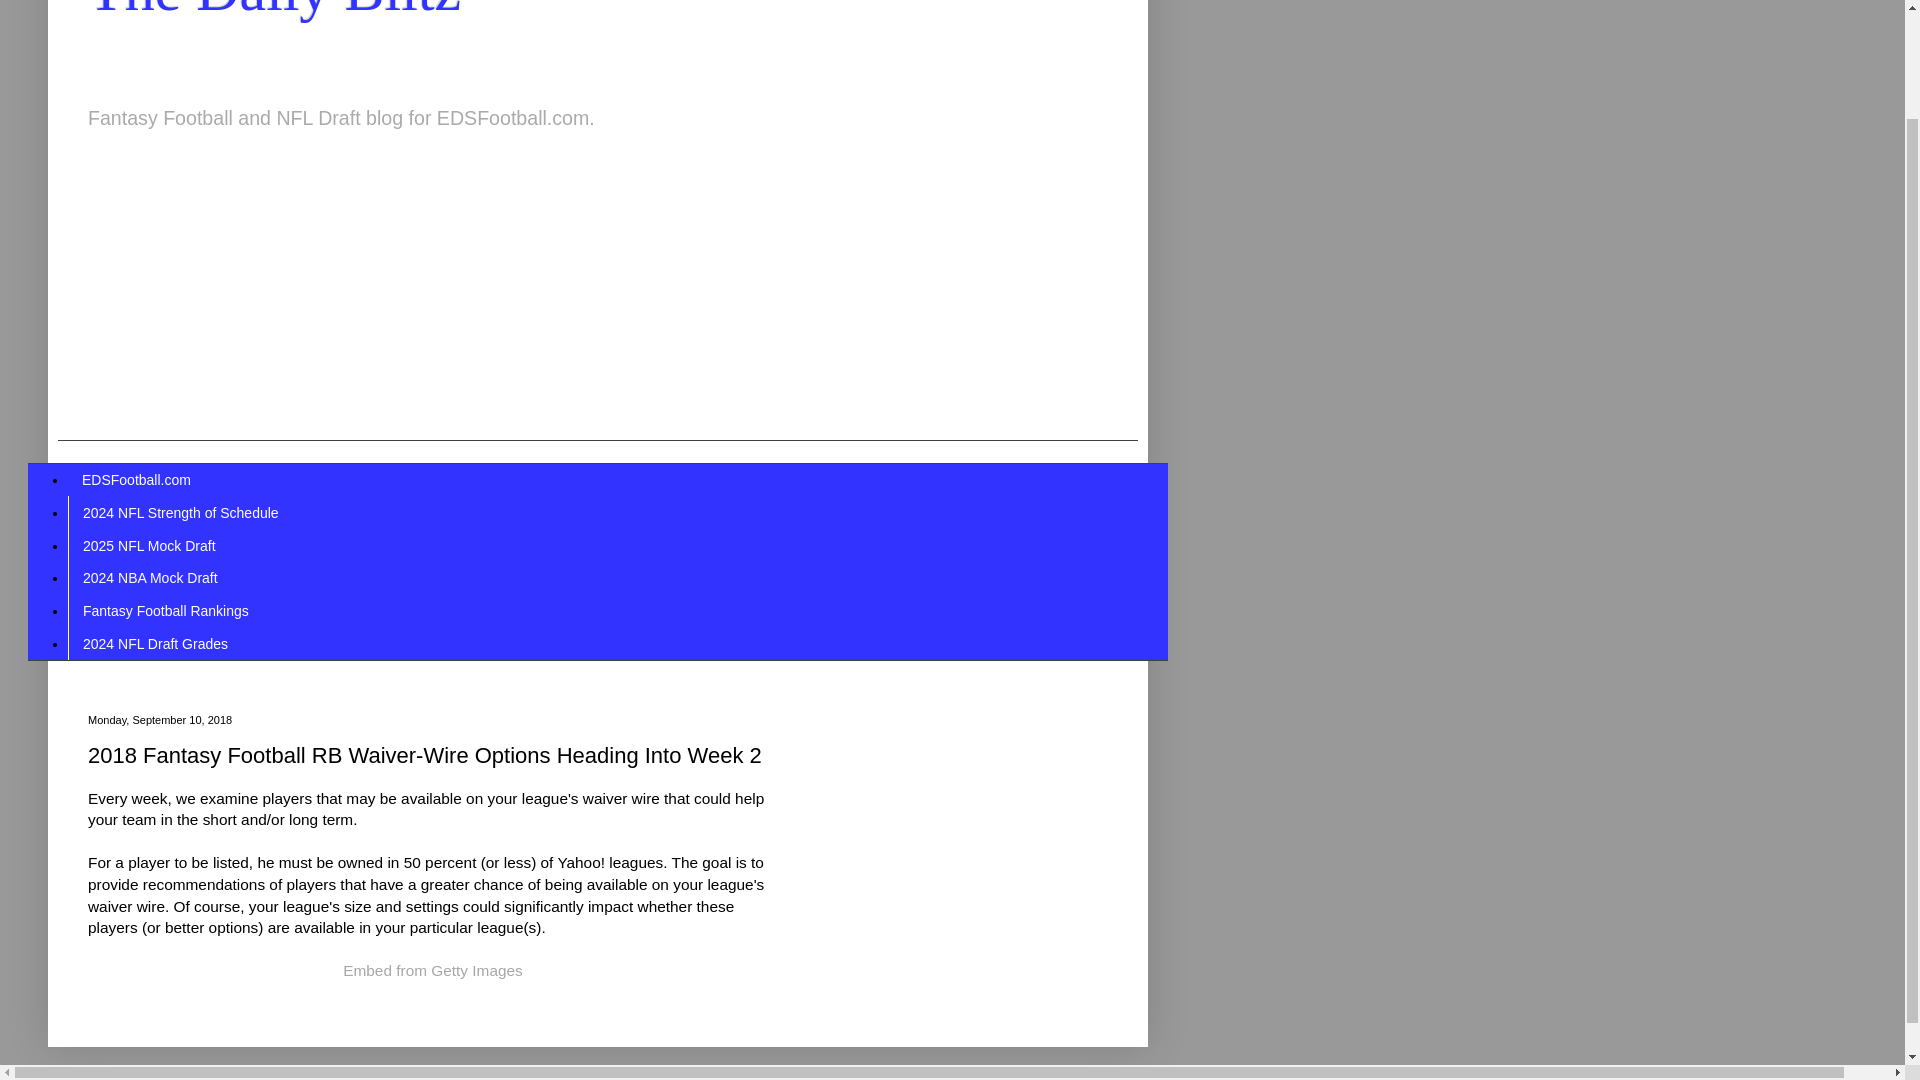  I want to click on Embed from Getty Images, so click(432, 970).